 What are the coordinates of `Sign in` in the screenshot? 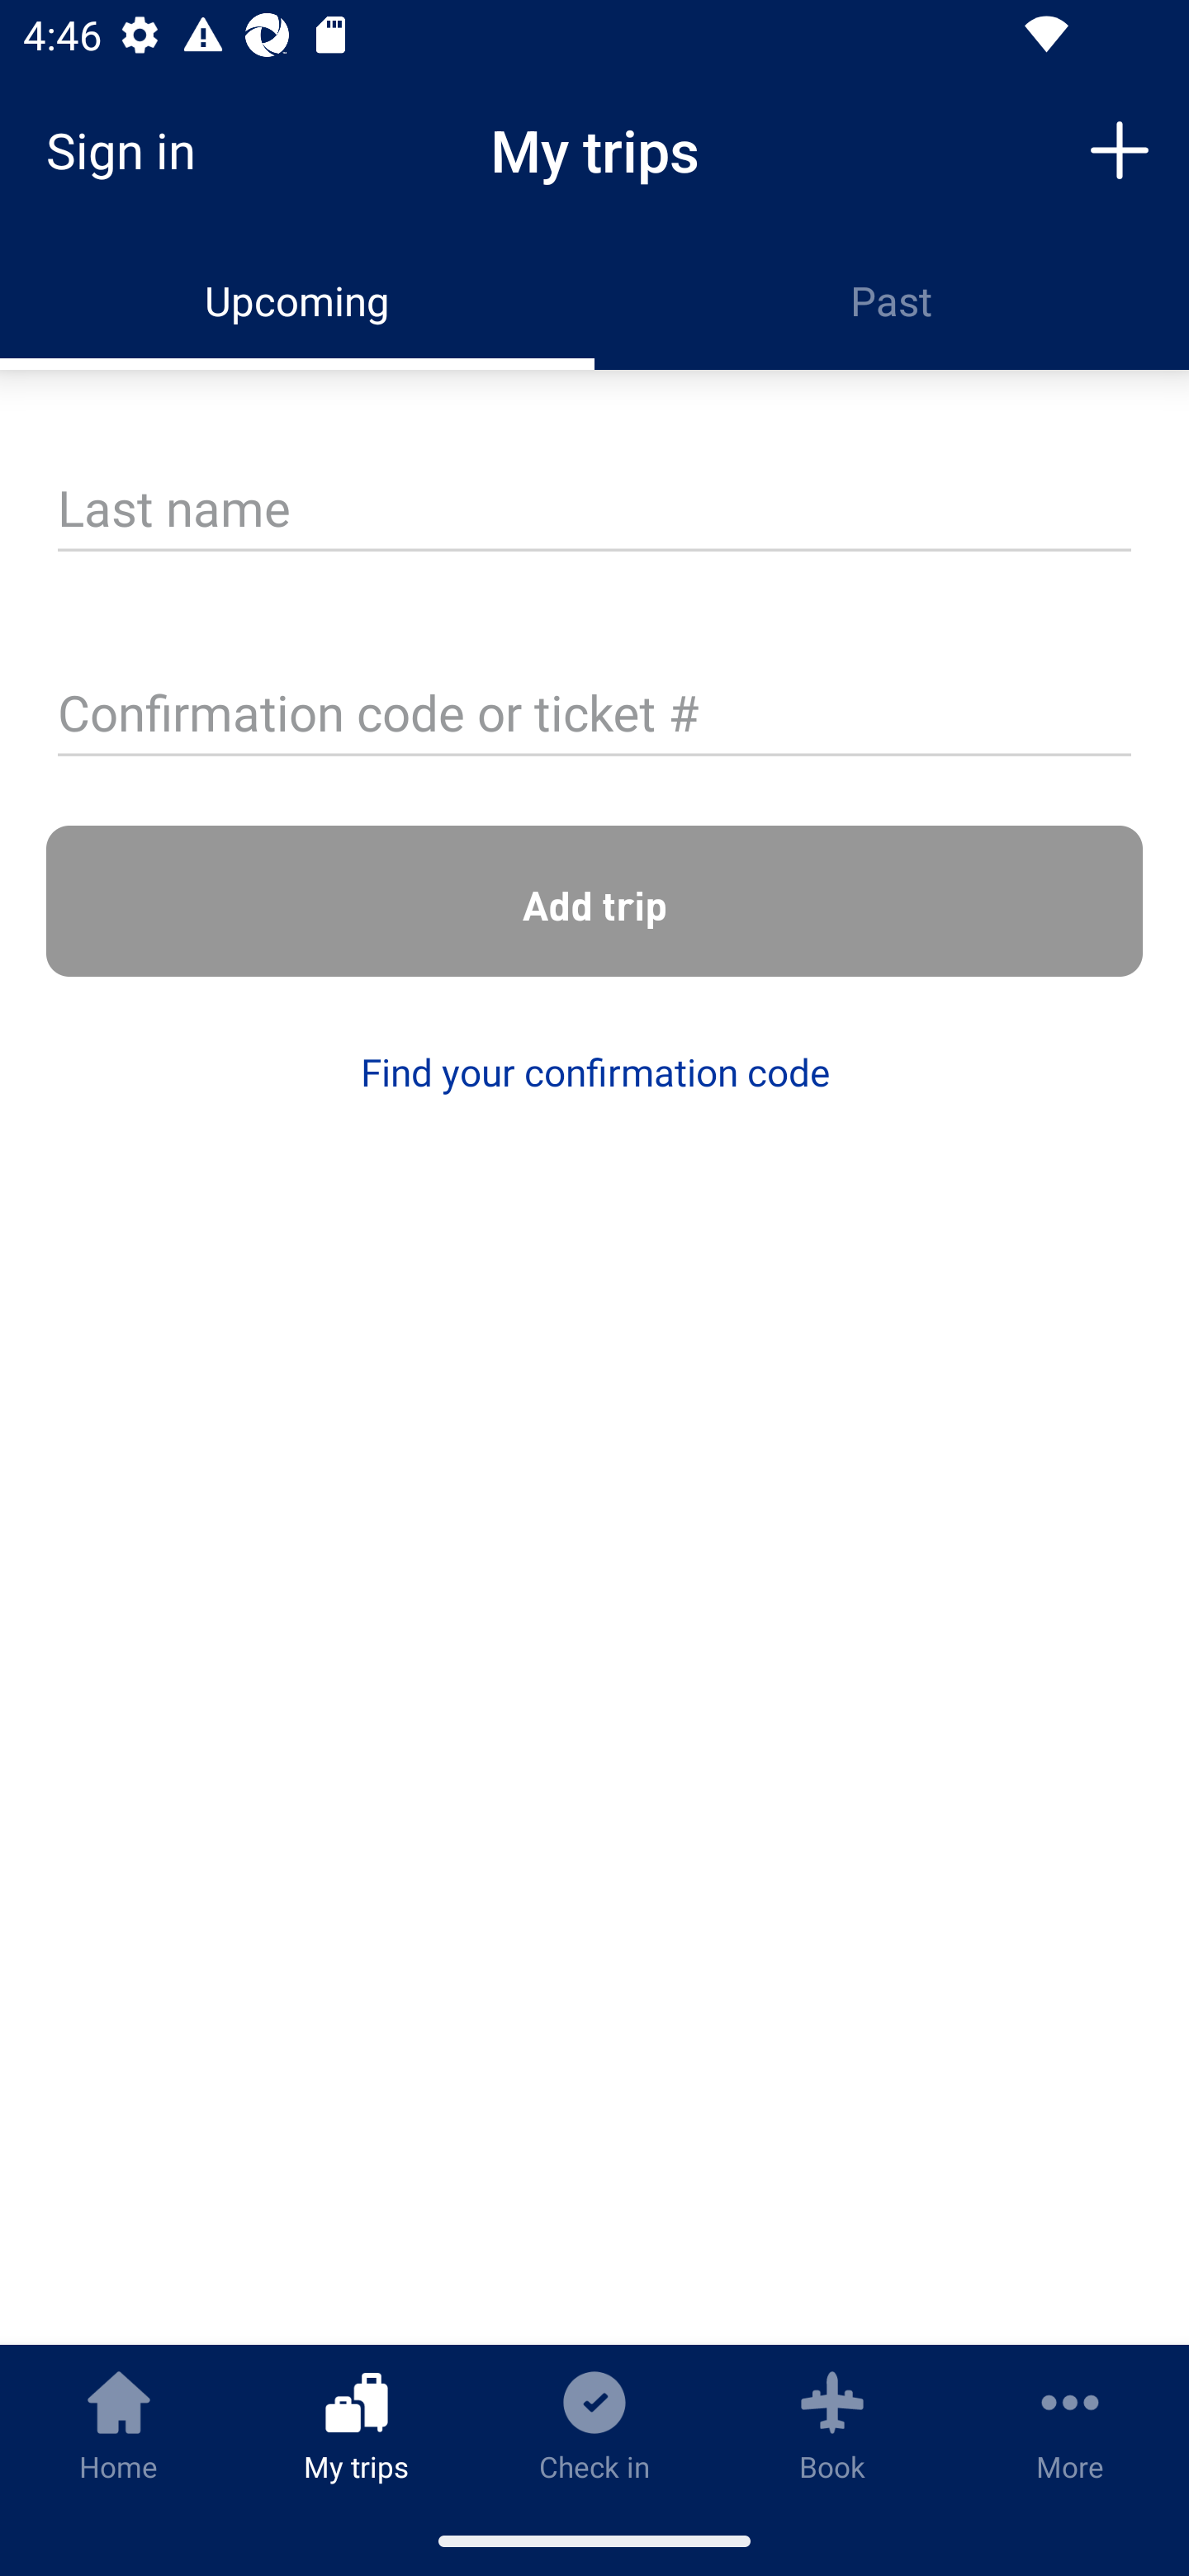 It's located at (132, 150).